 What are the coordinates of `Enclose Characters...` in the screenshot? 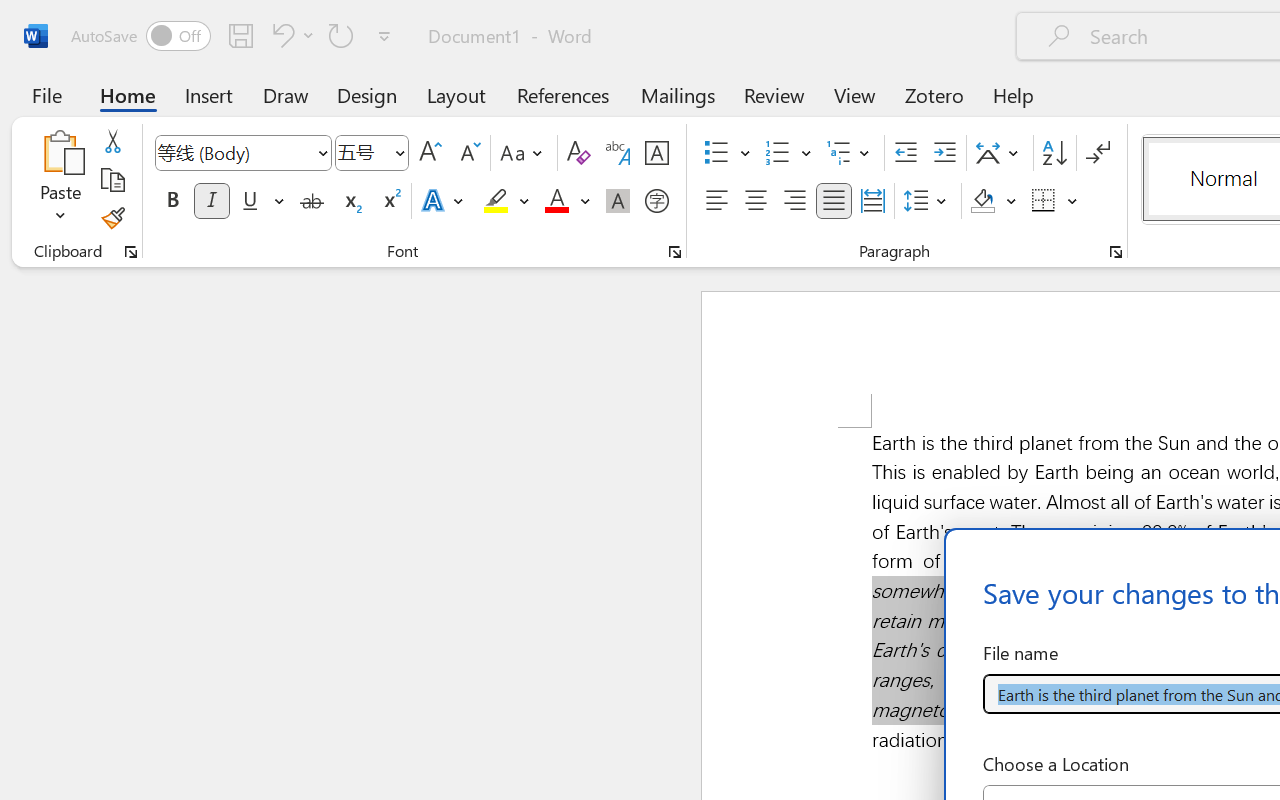 It's located at (656, 201).